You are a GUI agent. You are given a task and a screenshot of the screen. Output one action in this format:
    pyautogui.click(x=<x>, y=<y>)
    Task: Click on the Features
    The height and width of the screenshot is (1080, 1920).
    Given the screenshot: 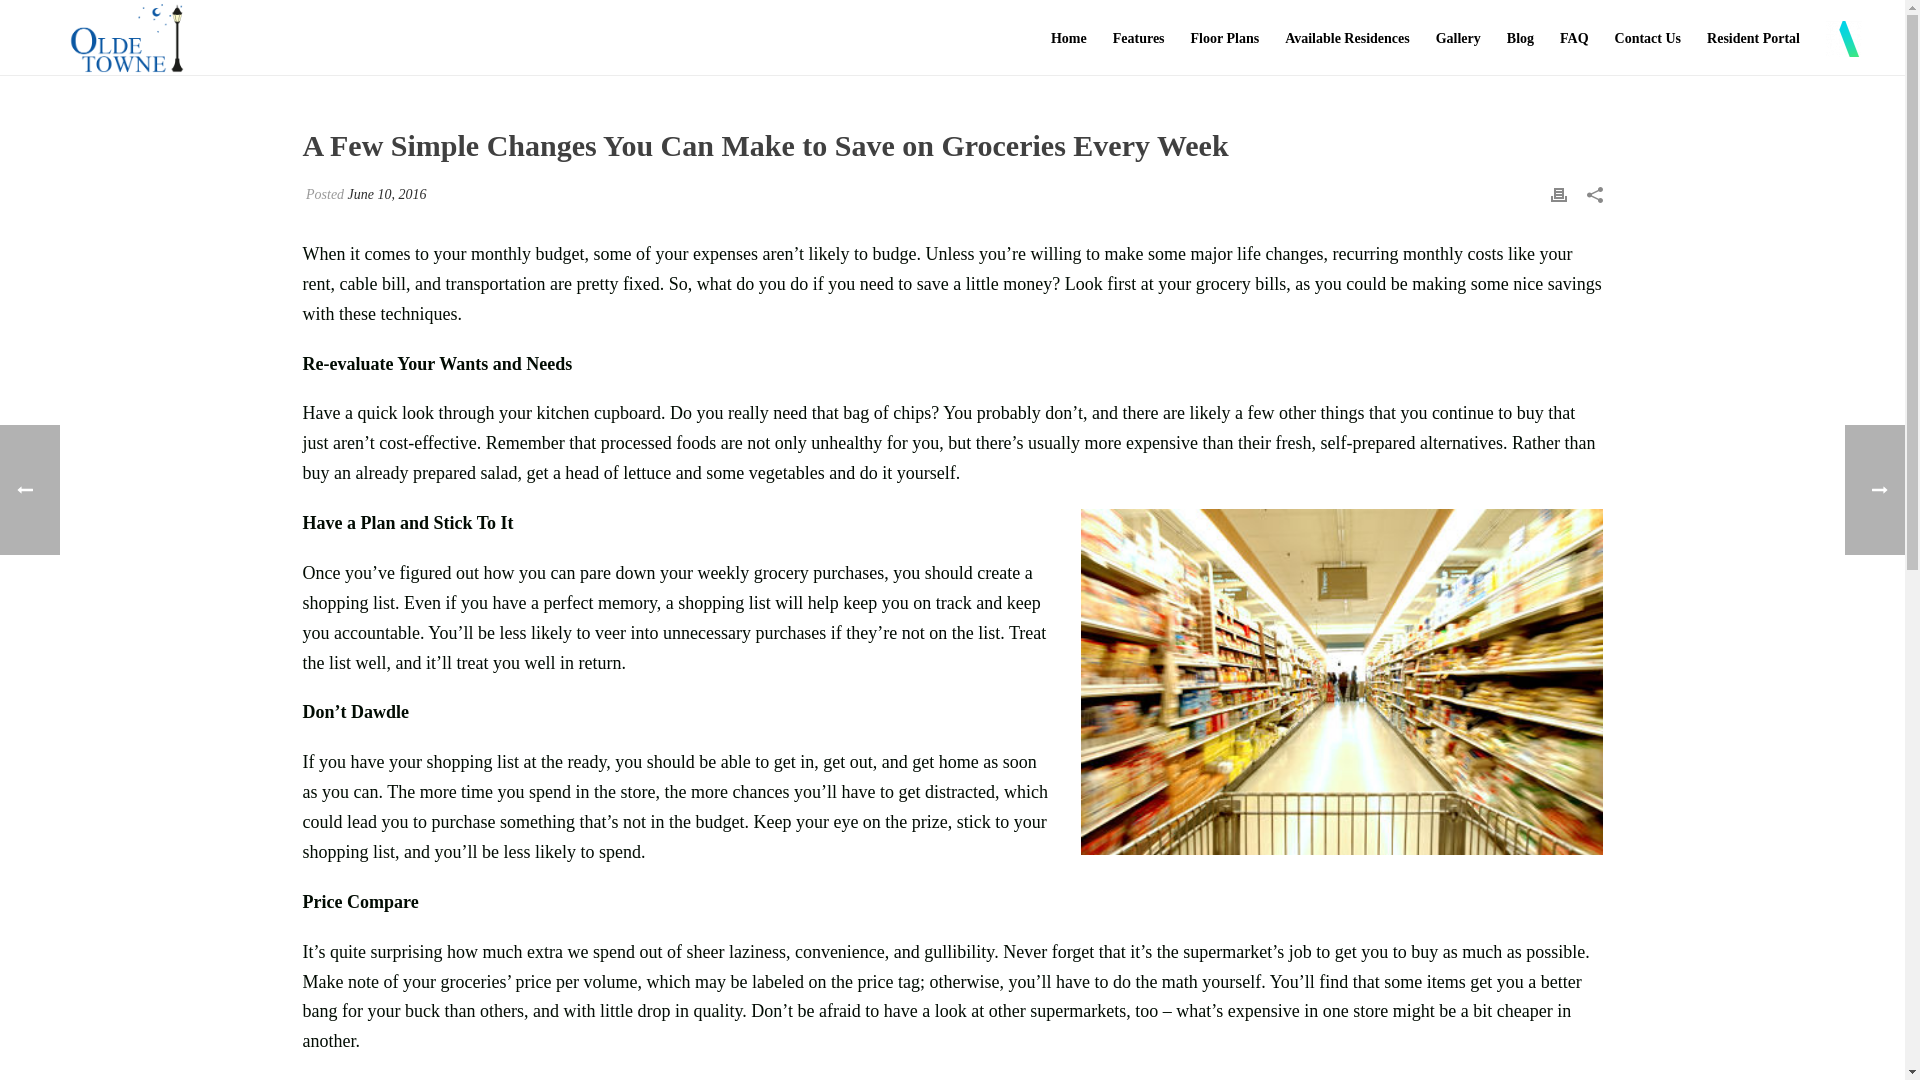 What is the action you would take?
    pyautogui.click(x=1139, y=38)
    